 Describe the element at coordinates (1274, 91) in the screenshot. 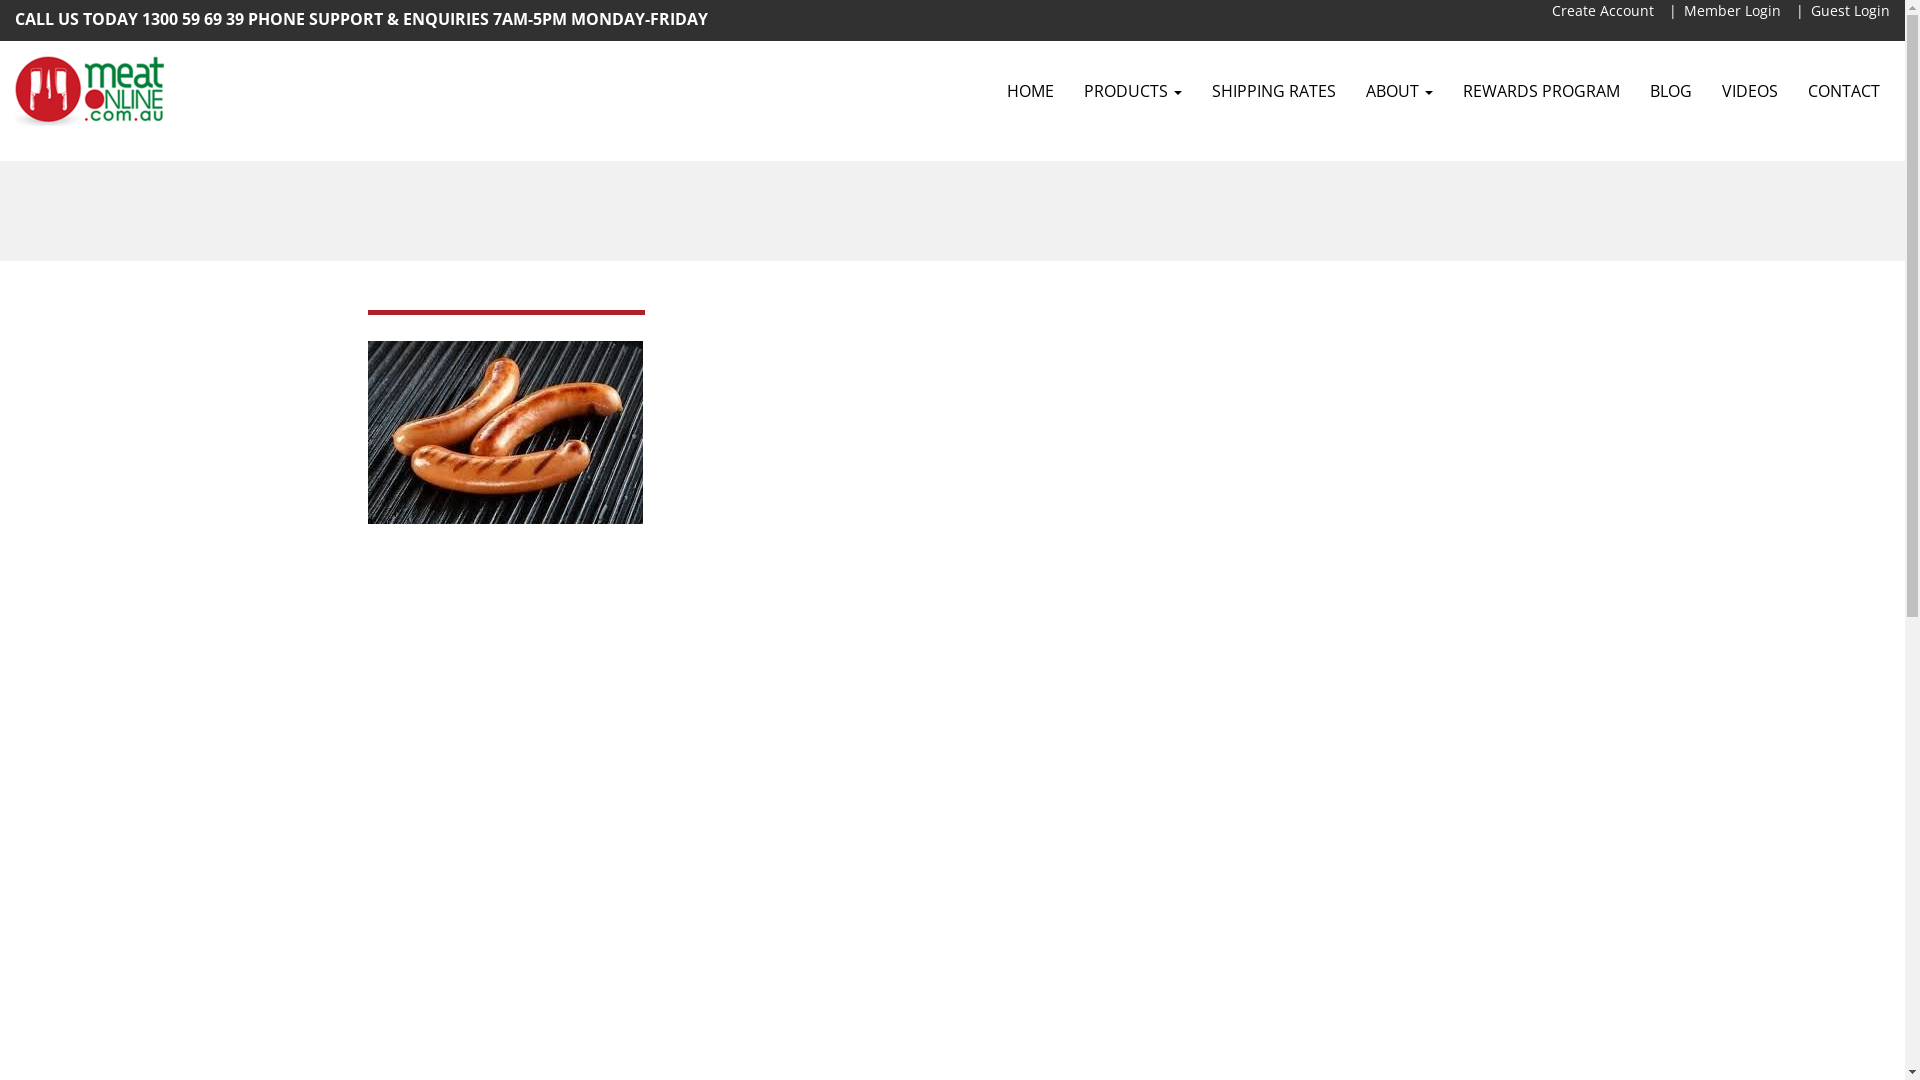

I see `SHIPPING RATES` at that location.